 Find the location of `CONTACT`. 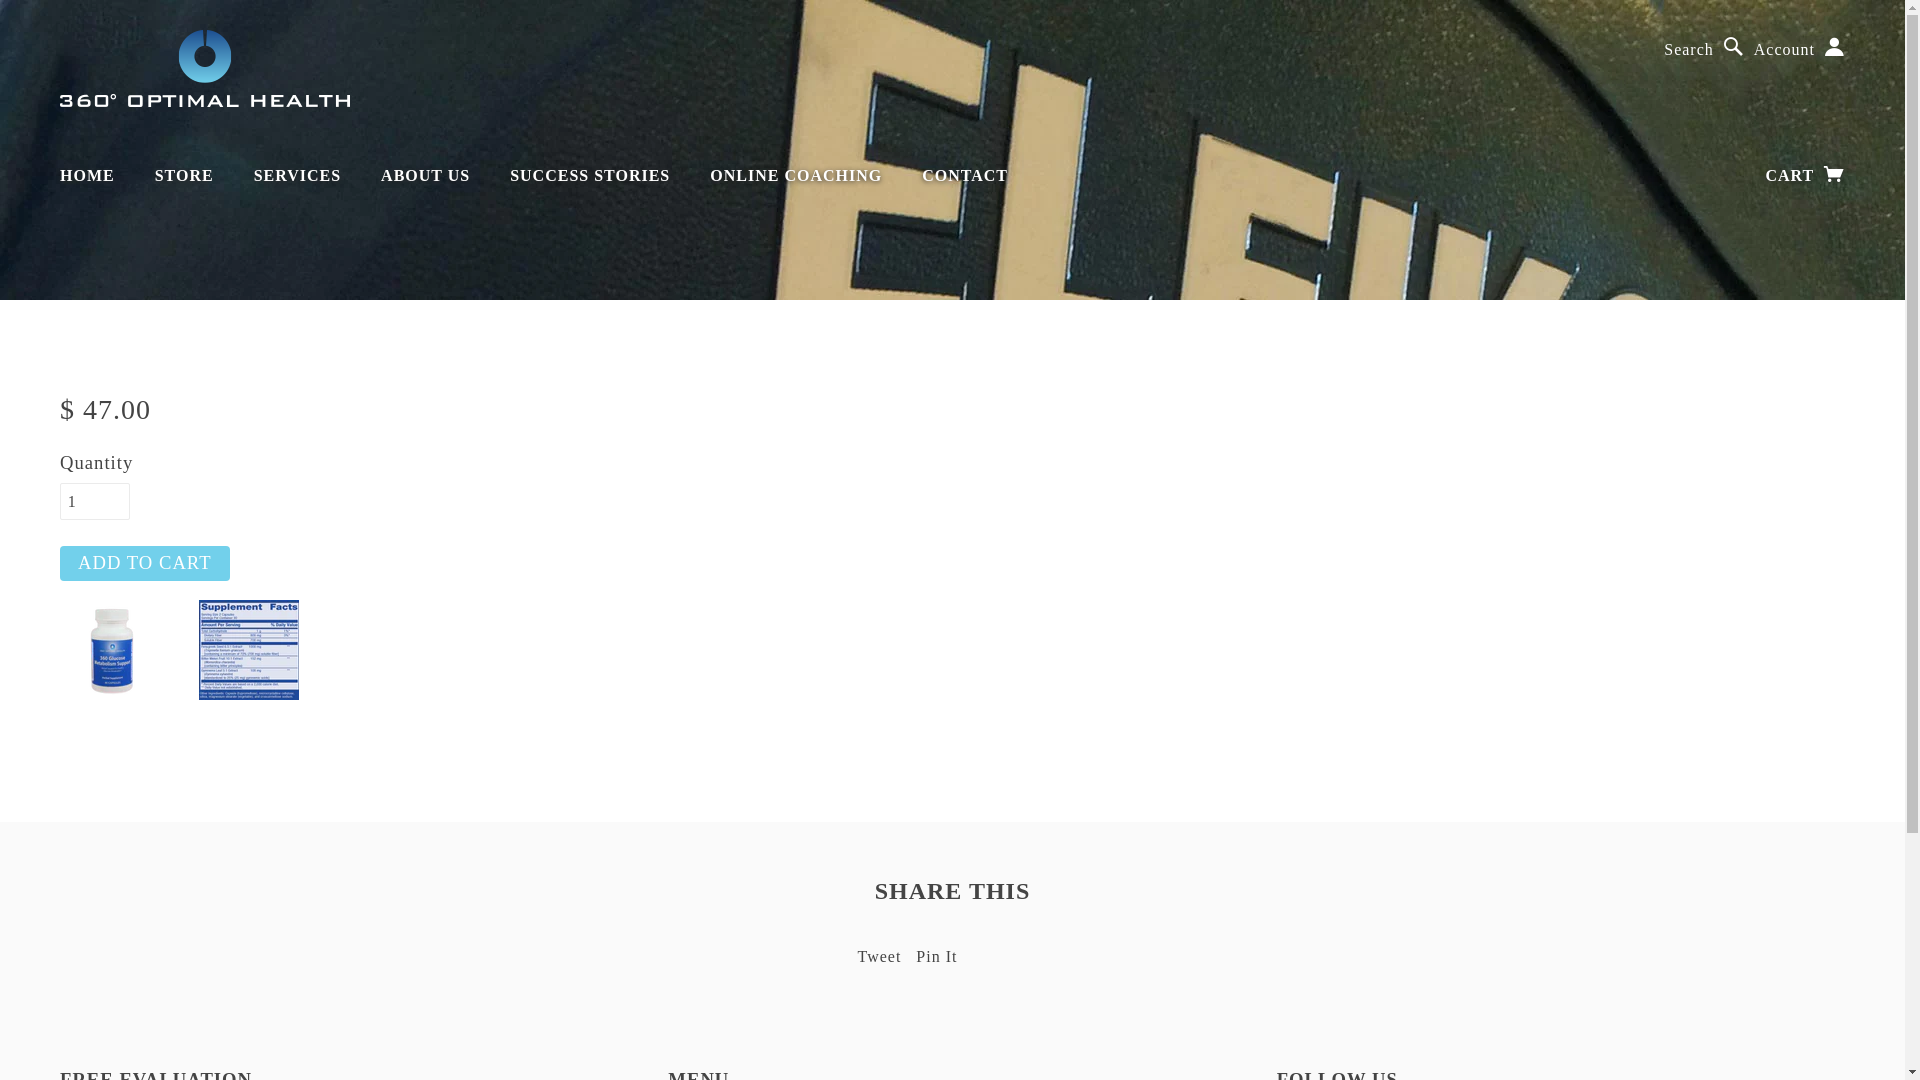

CONTACT is located at coordinates (965, 176).